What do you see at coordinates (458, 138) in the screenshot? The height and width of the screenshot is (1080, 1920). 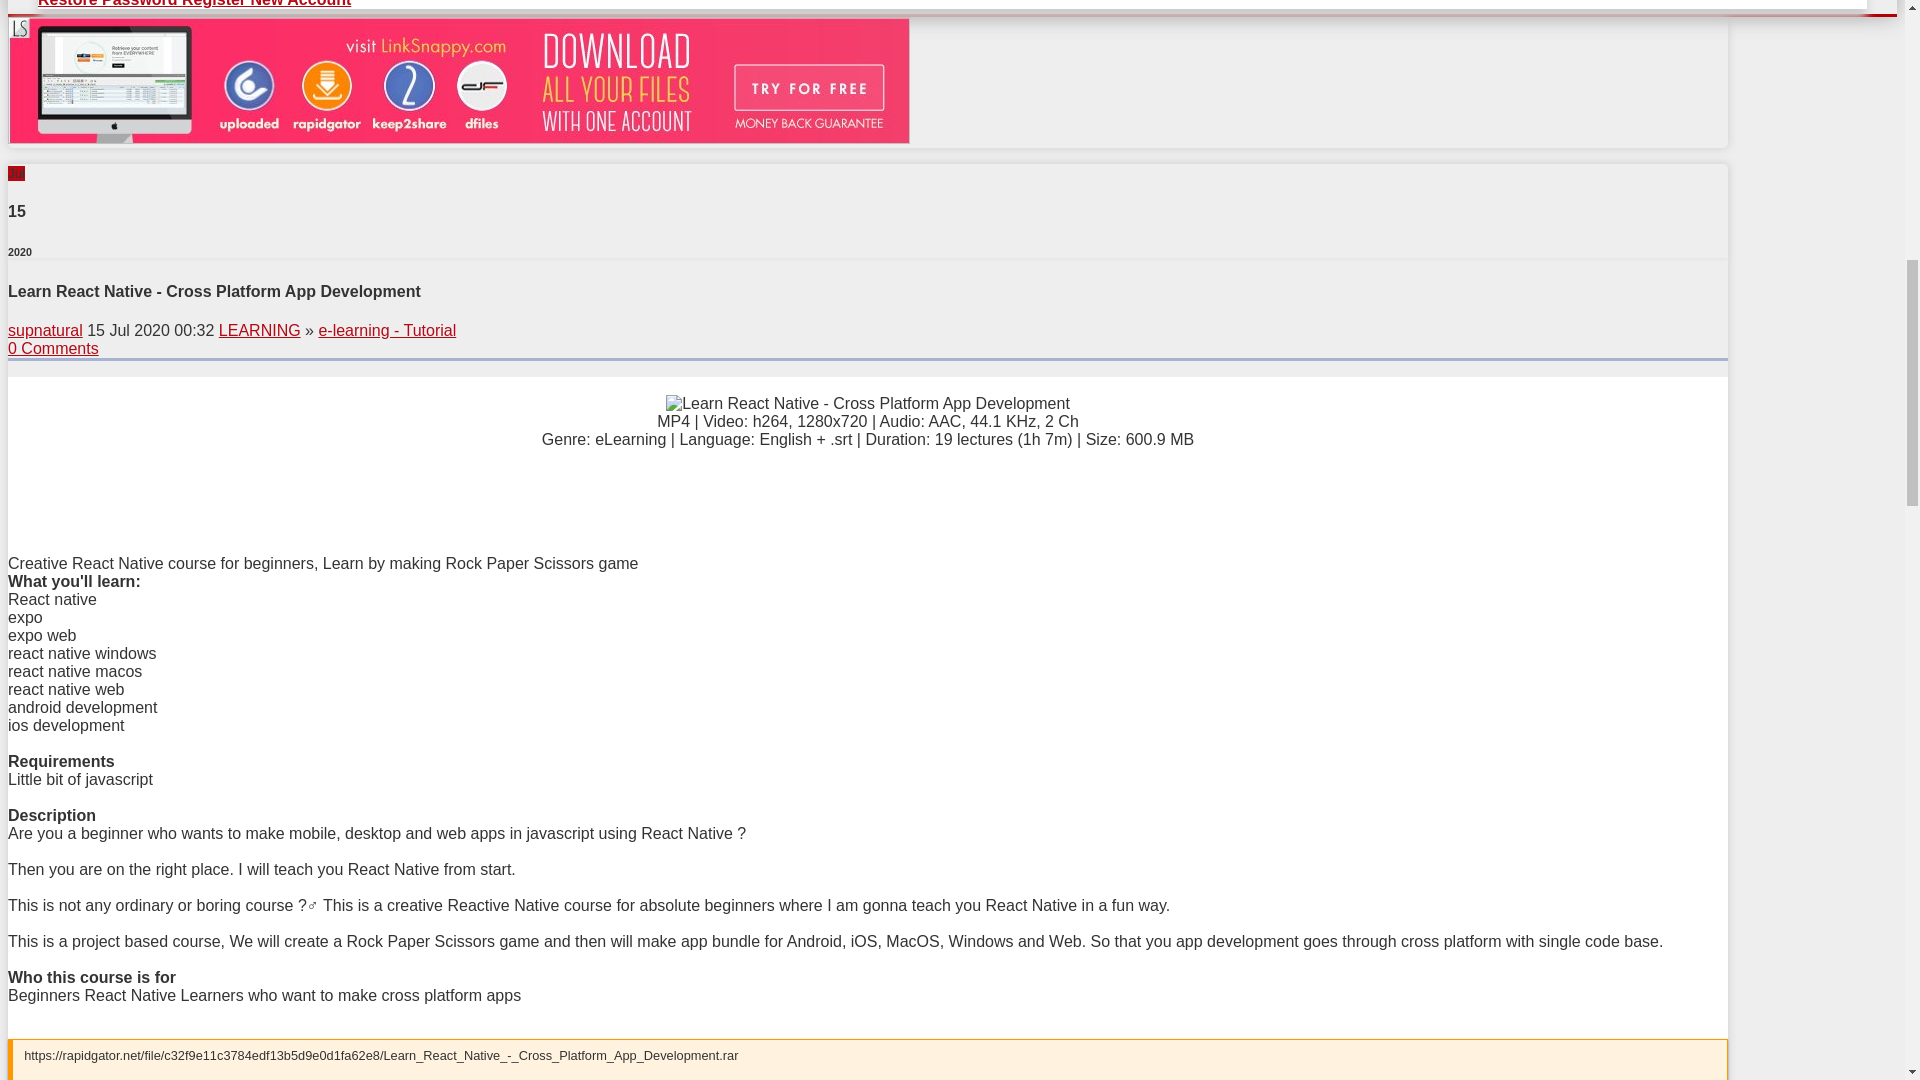 I see `Get account now!` at bounding box center [458, 138].